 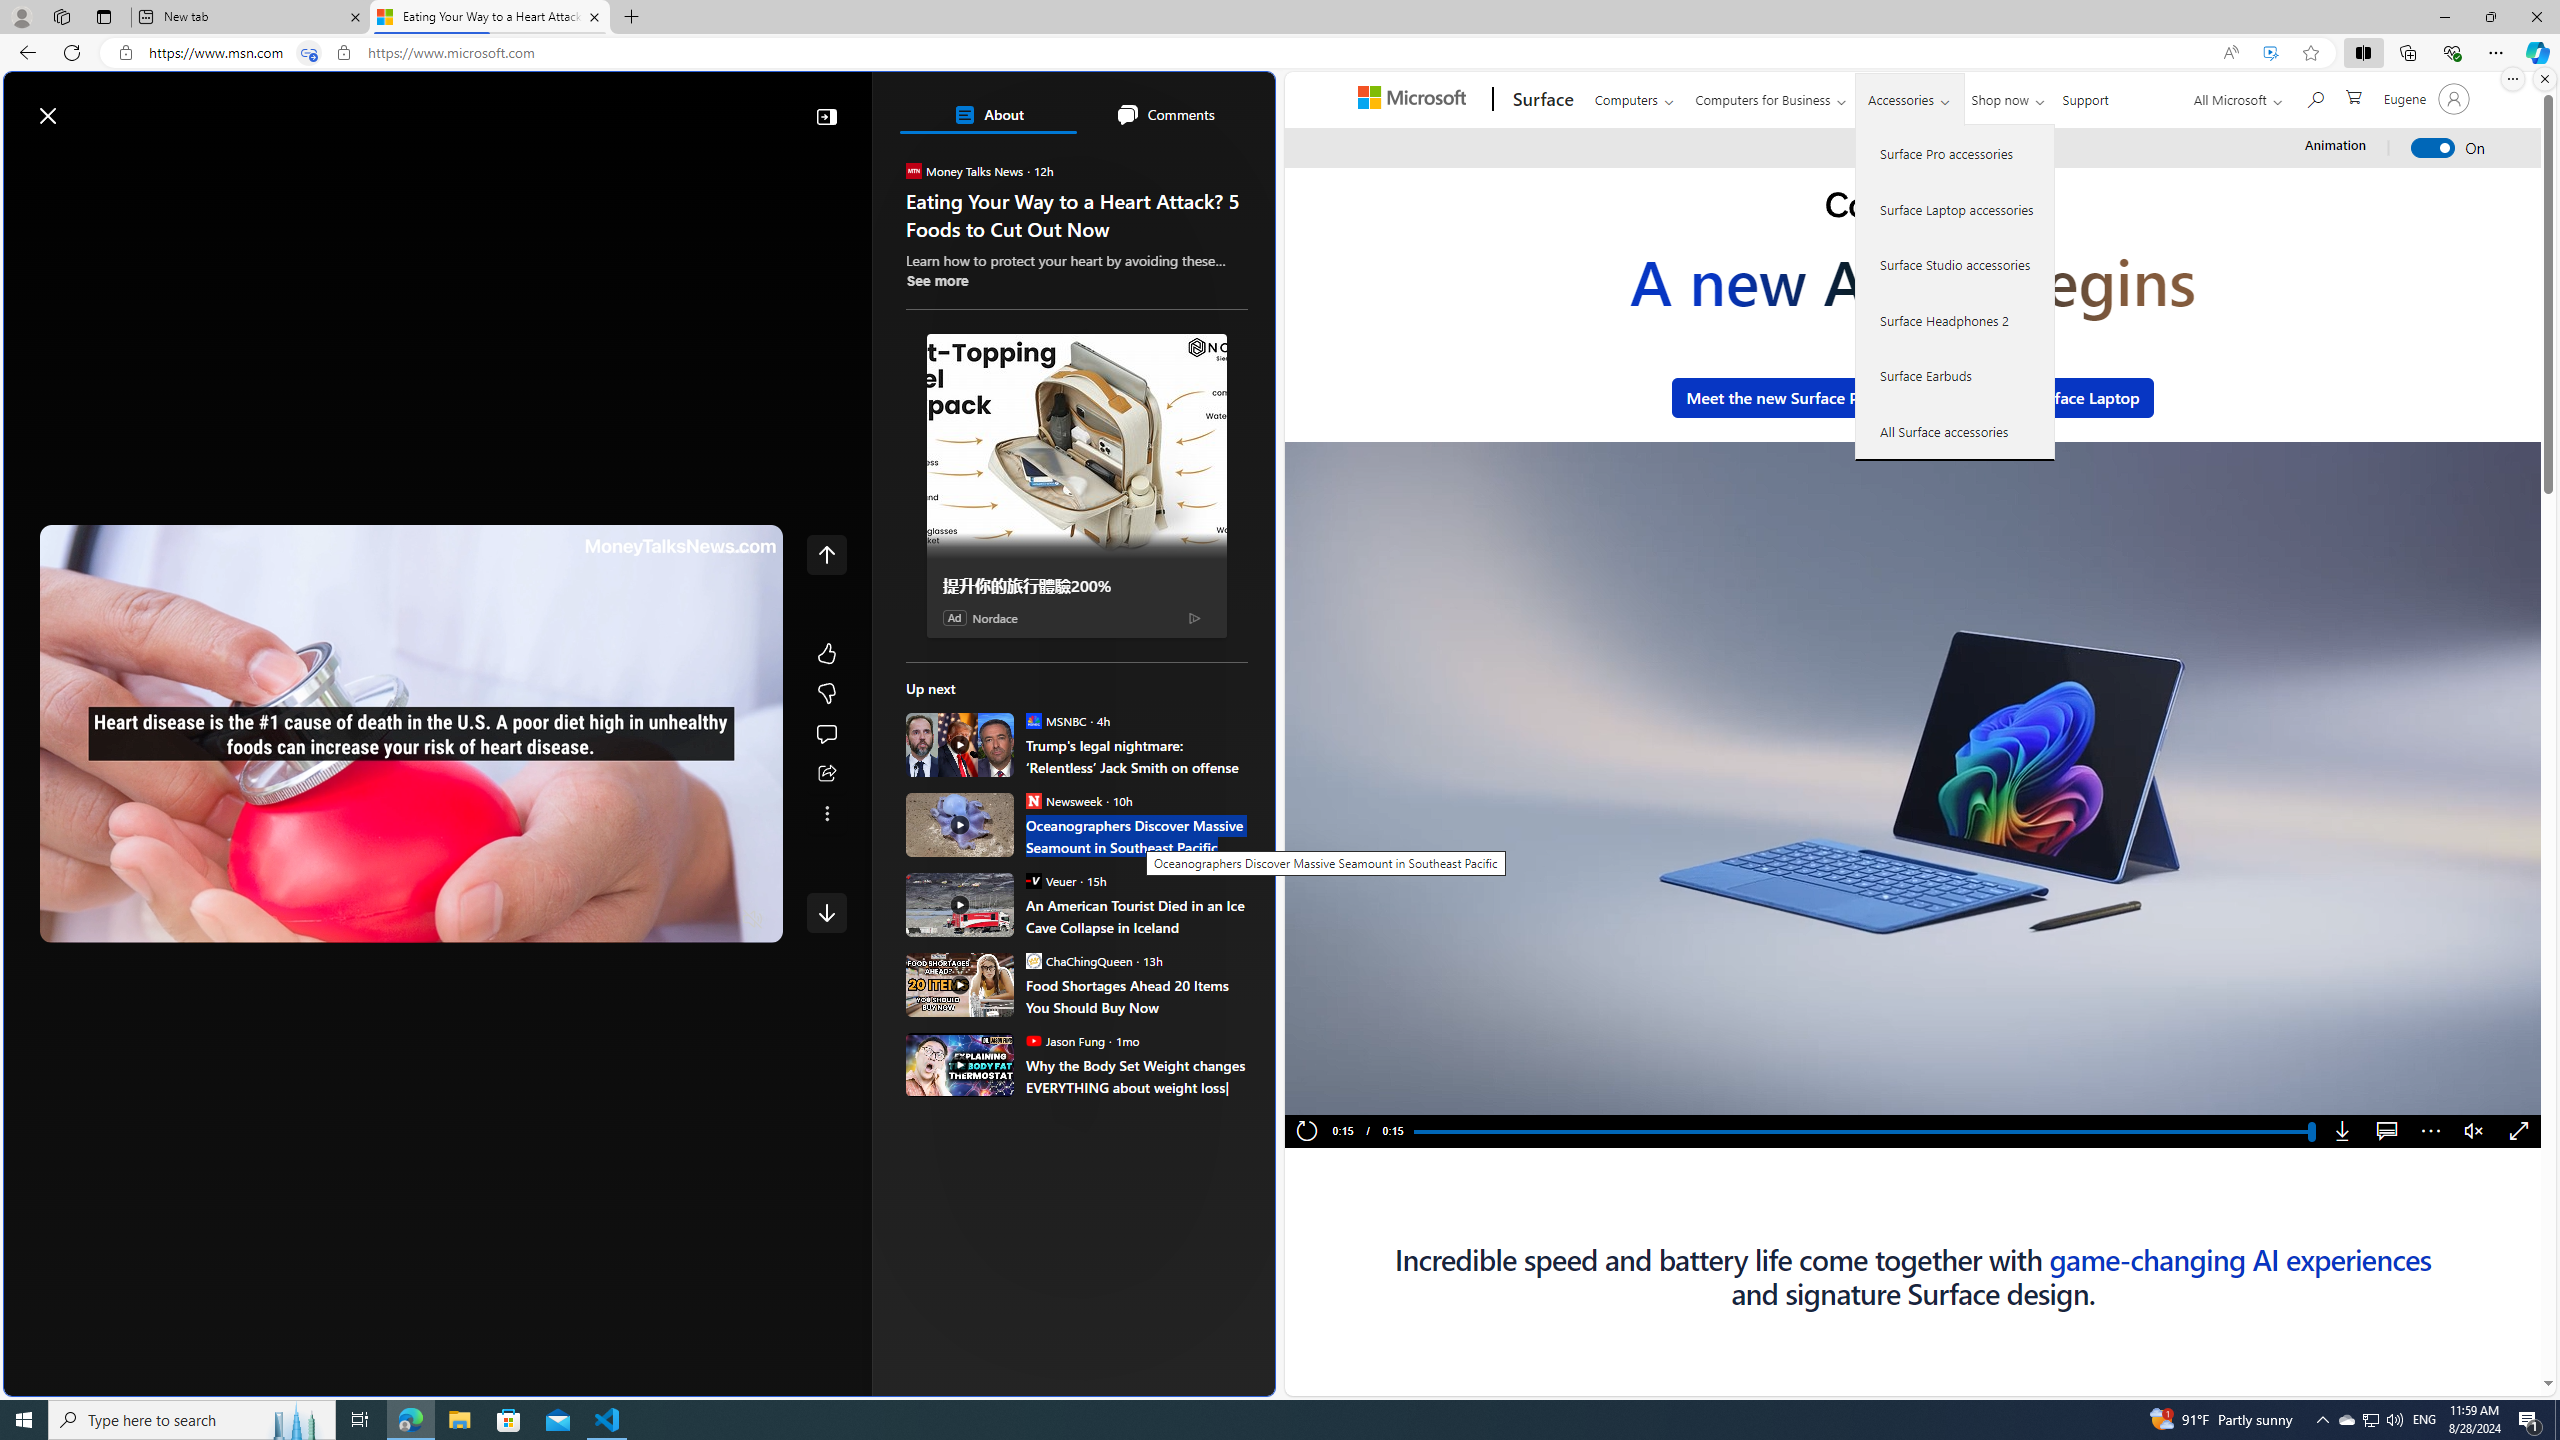 What do you see at coordinates (29, 163) in the screenshot?
I see `Class: button-glyph` at bounding box center [29, 163].